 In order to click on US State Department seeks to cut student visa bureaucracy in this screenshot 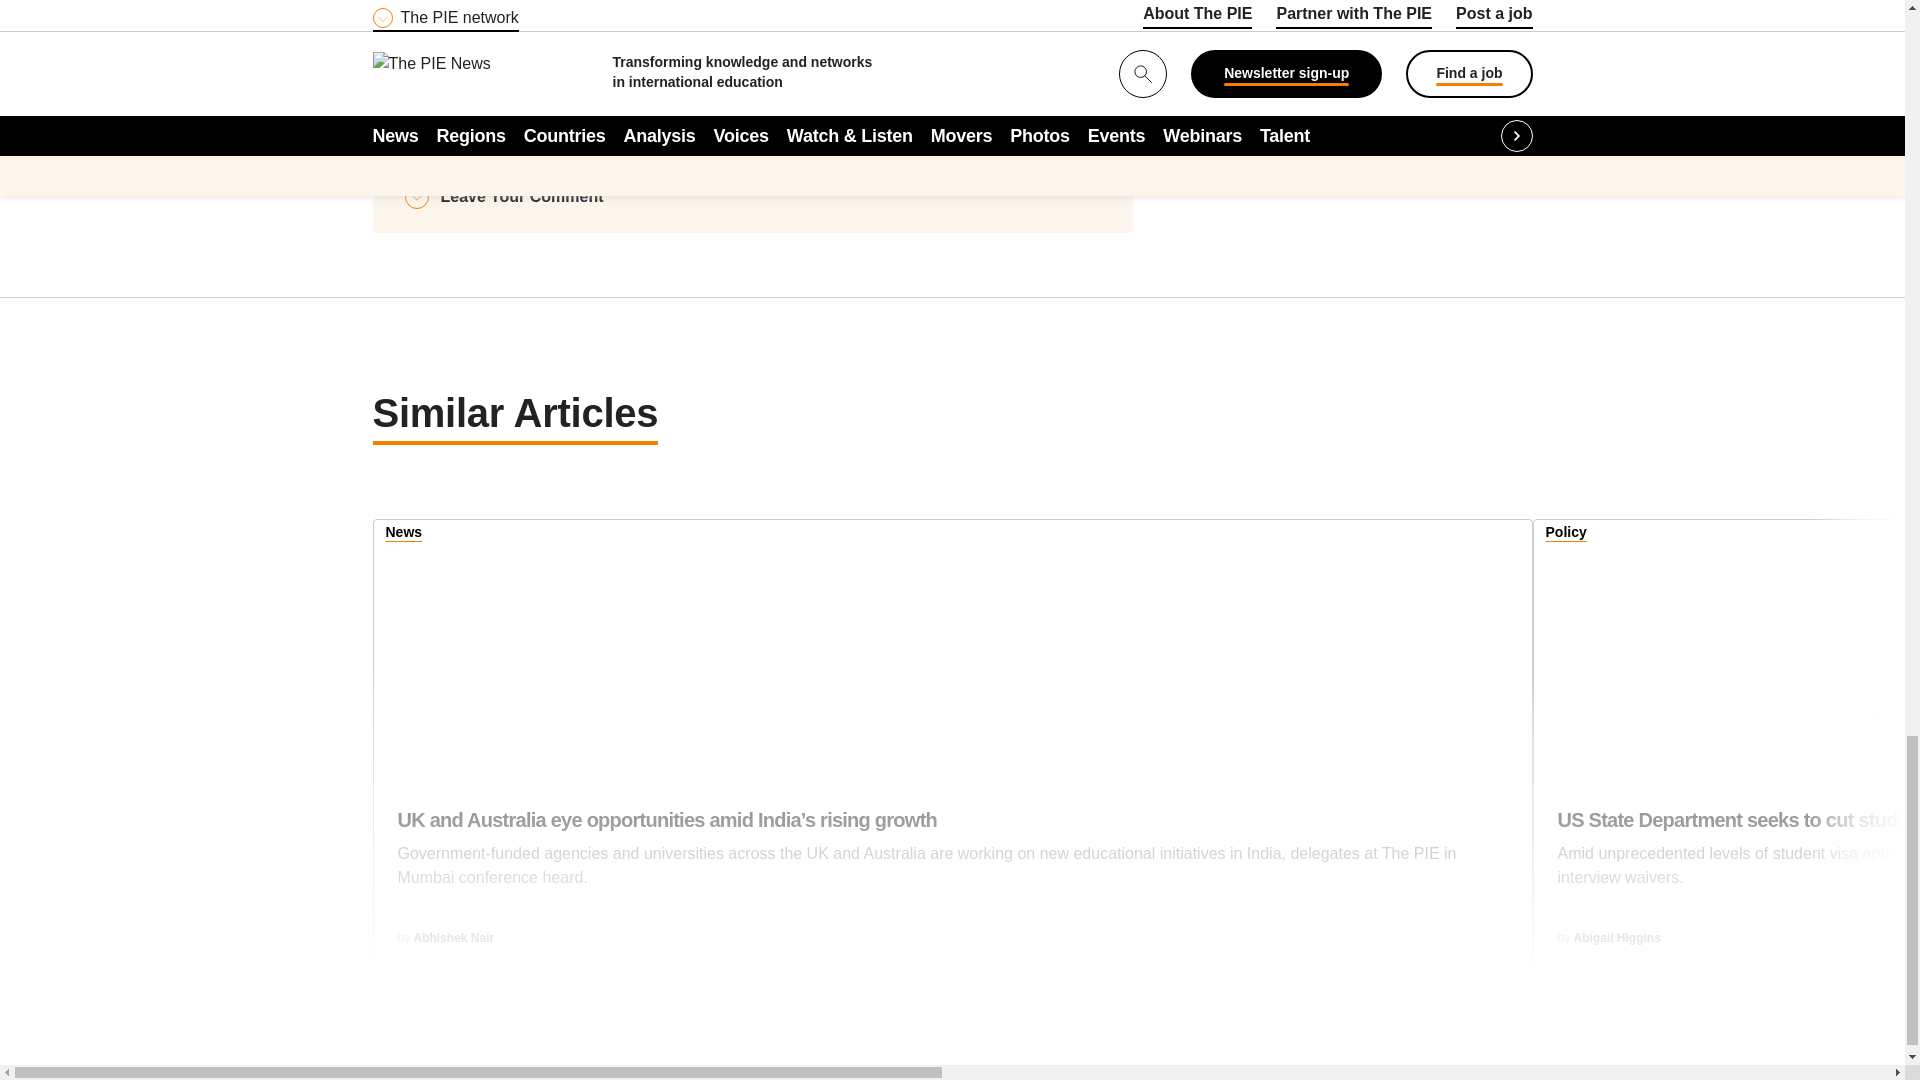, I will do `click(1738, 859)`.